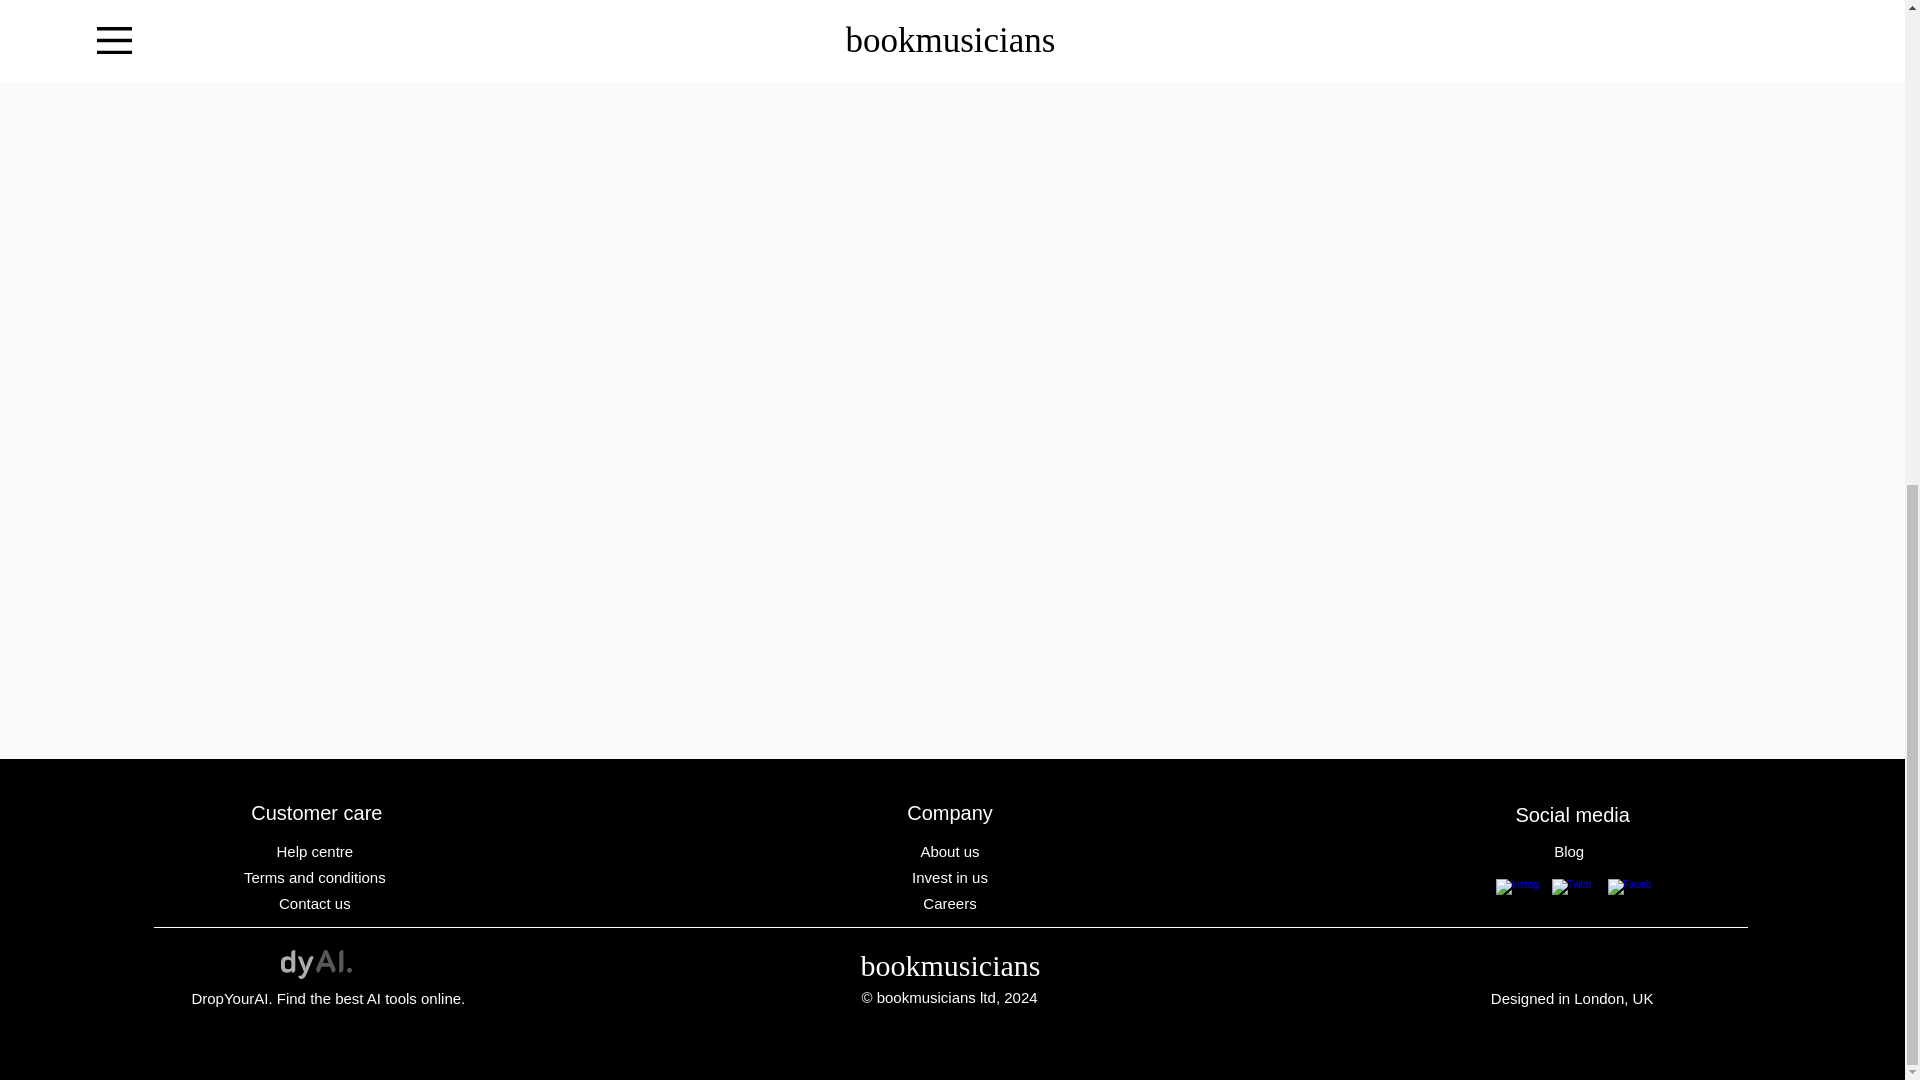  What do you see at coordinates (316, 903) in the screenshot?
I see `Contact us` at bounding box center [316, 903].